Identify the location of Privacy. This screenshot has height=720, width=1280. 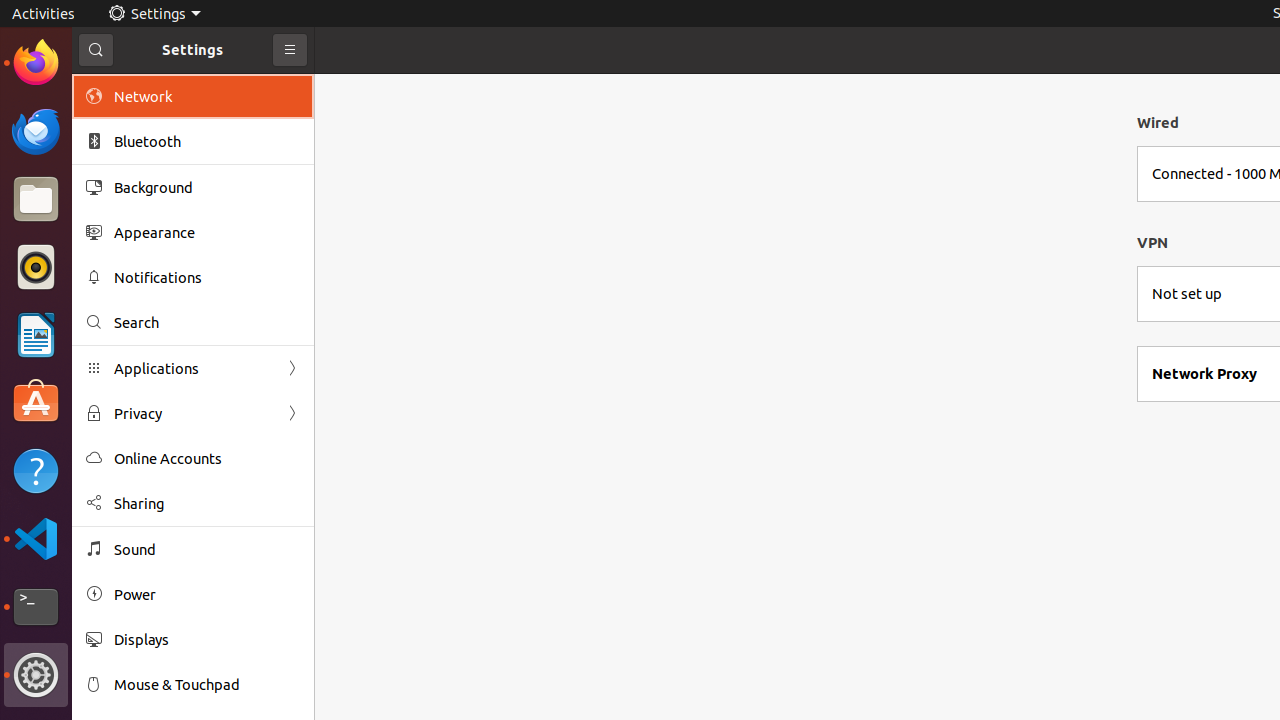
(193, 414).